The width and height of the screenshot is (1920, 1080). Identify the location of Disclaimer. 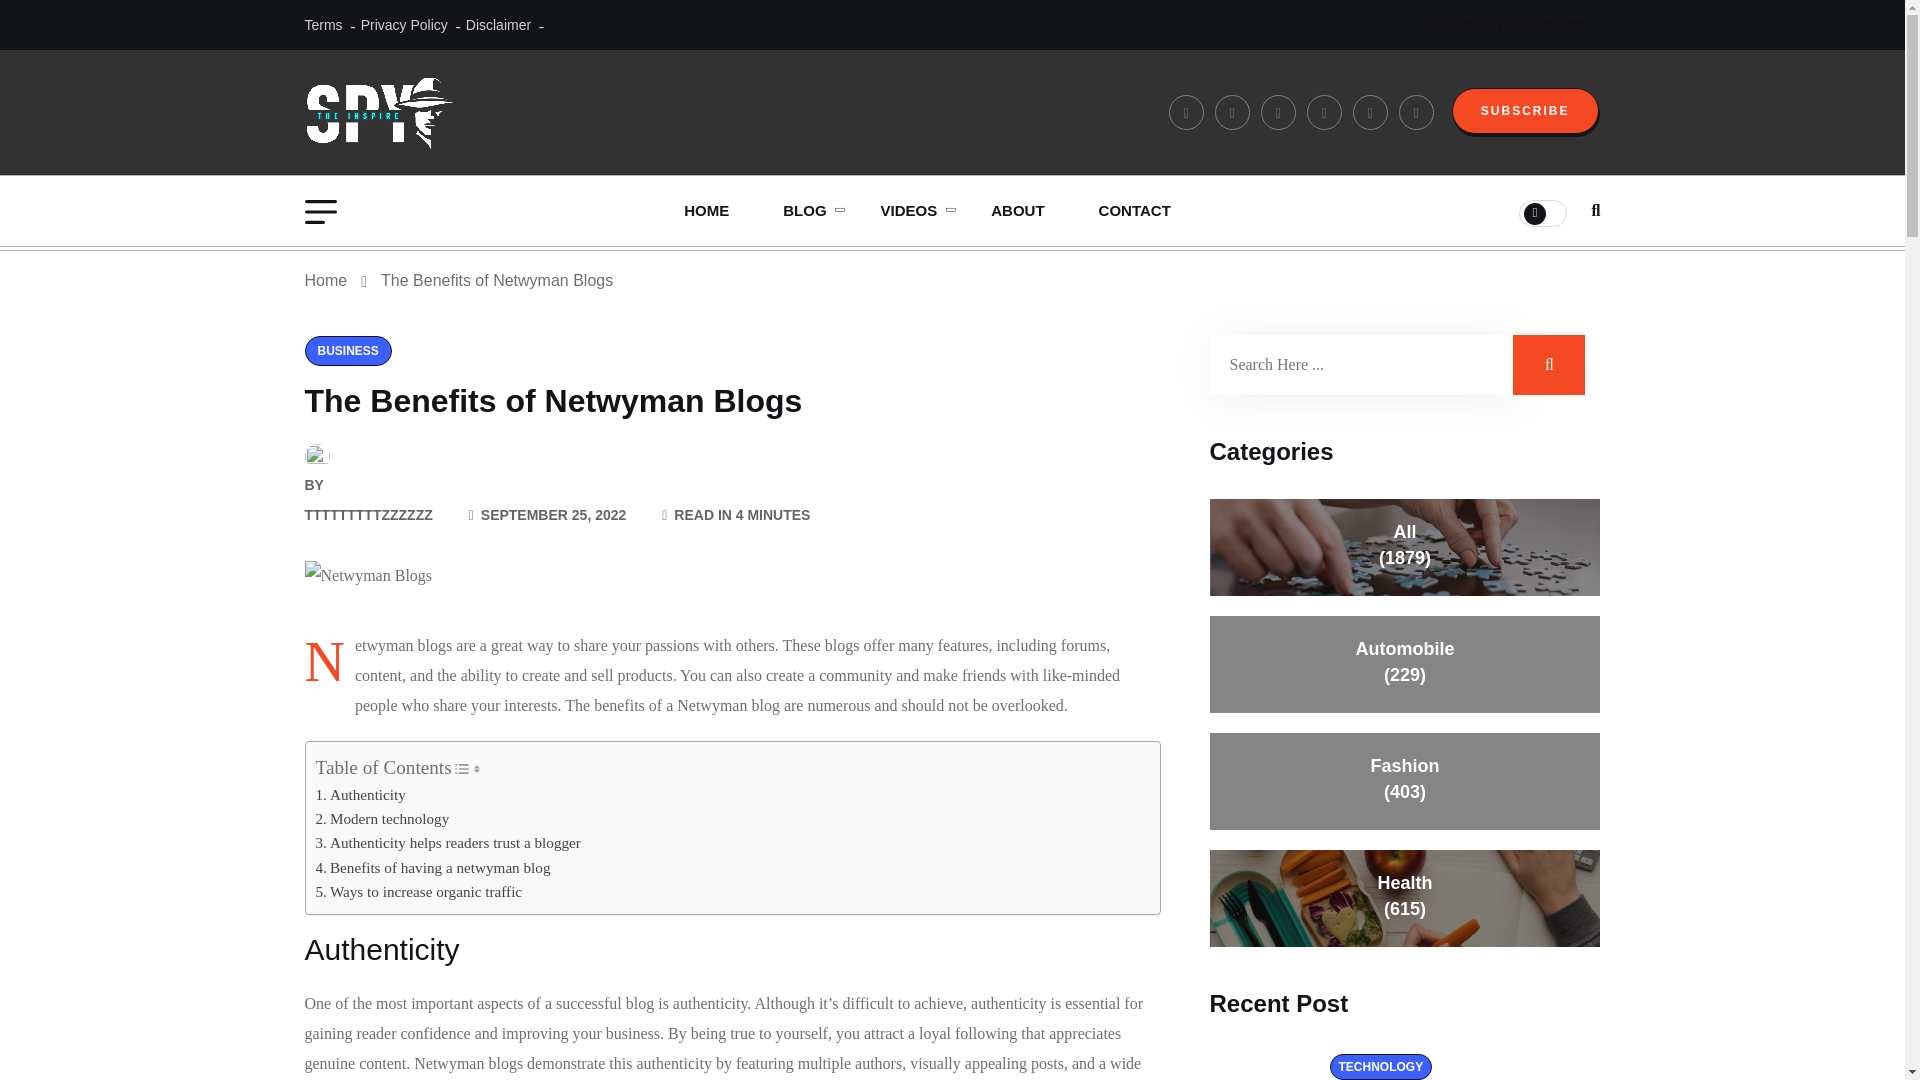
(498, 24).